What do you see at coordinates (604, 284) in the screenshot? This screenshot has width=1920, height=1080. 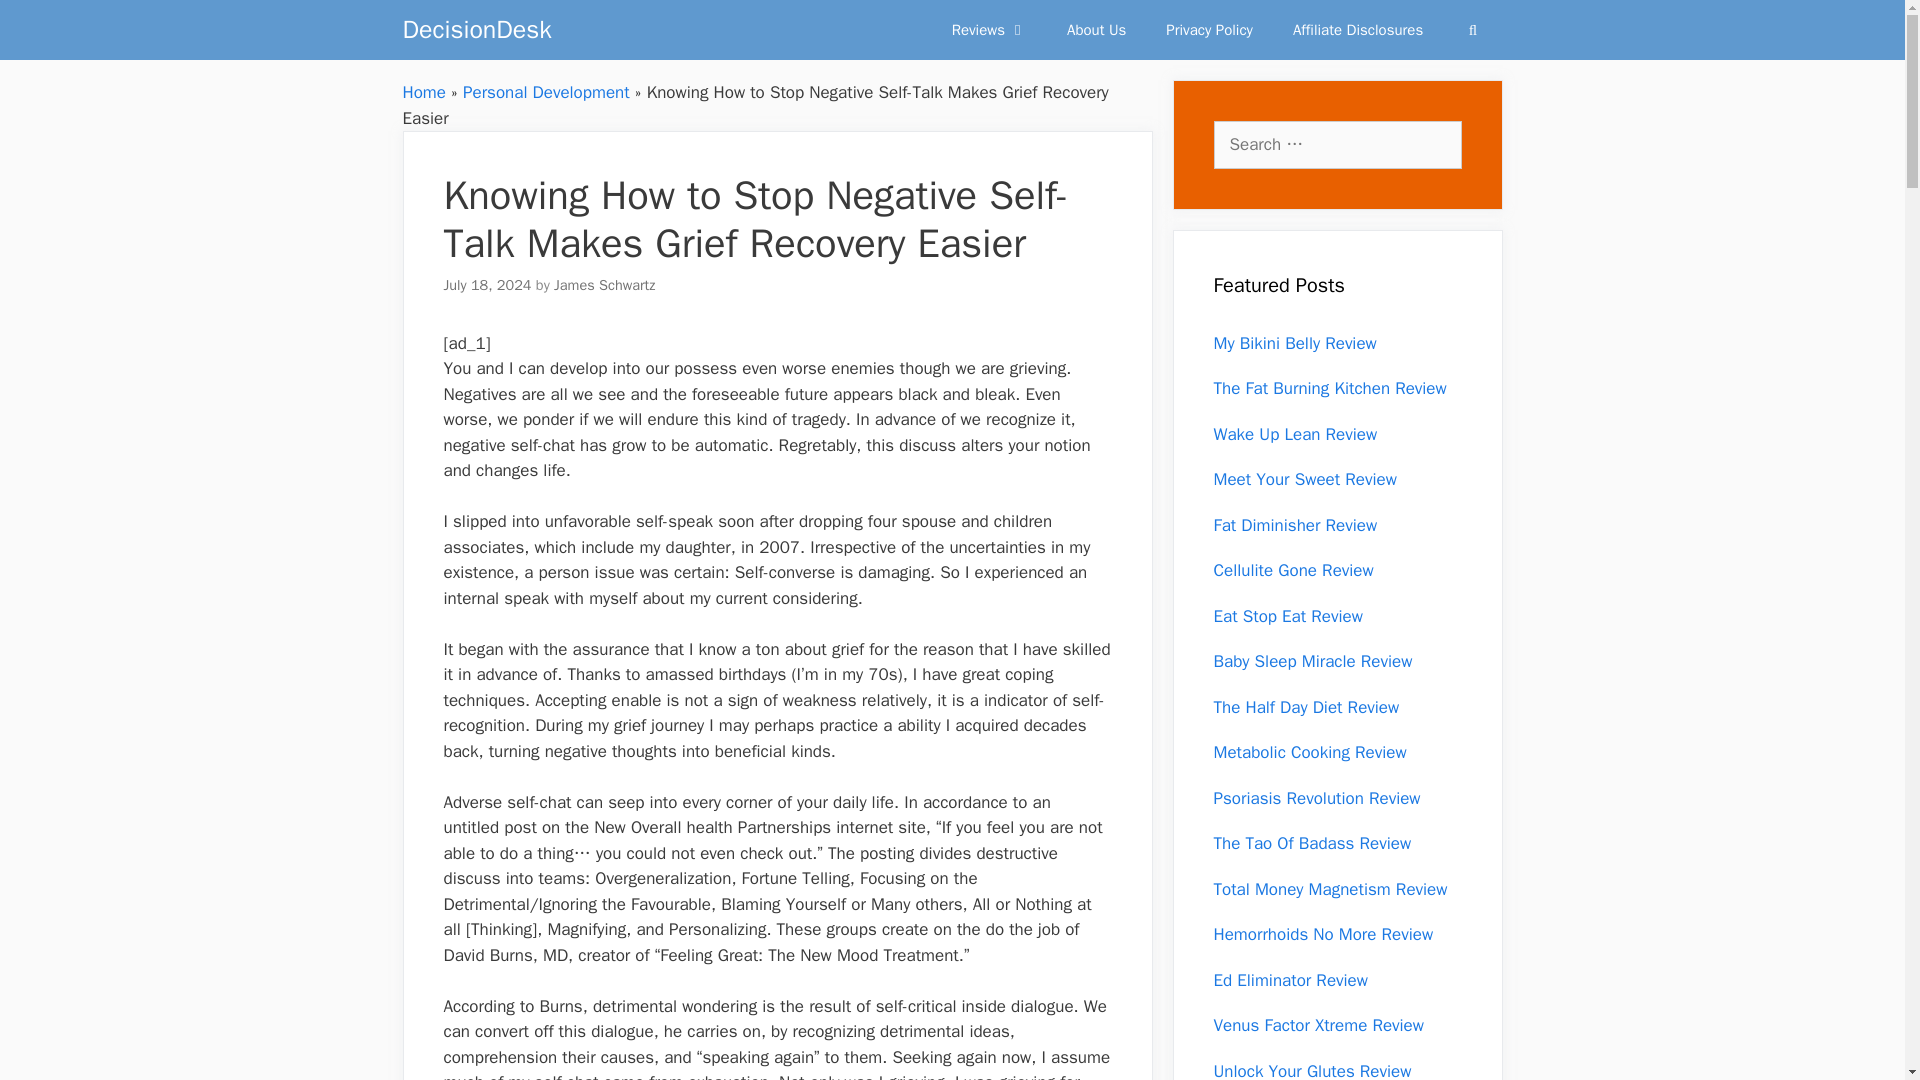 I see `View all posts by James Schwartz` at bounding box center [604, 284].